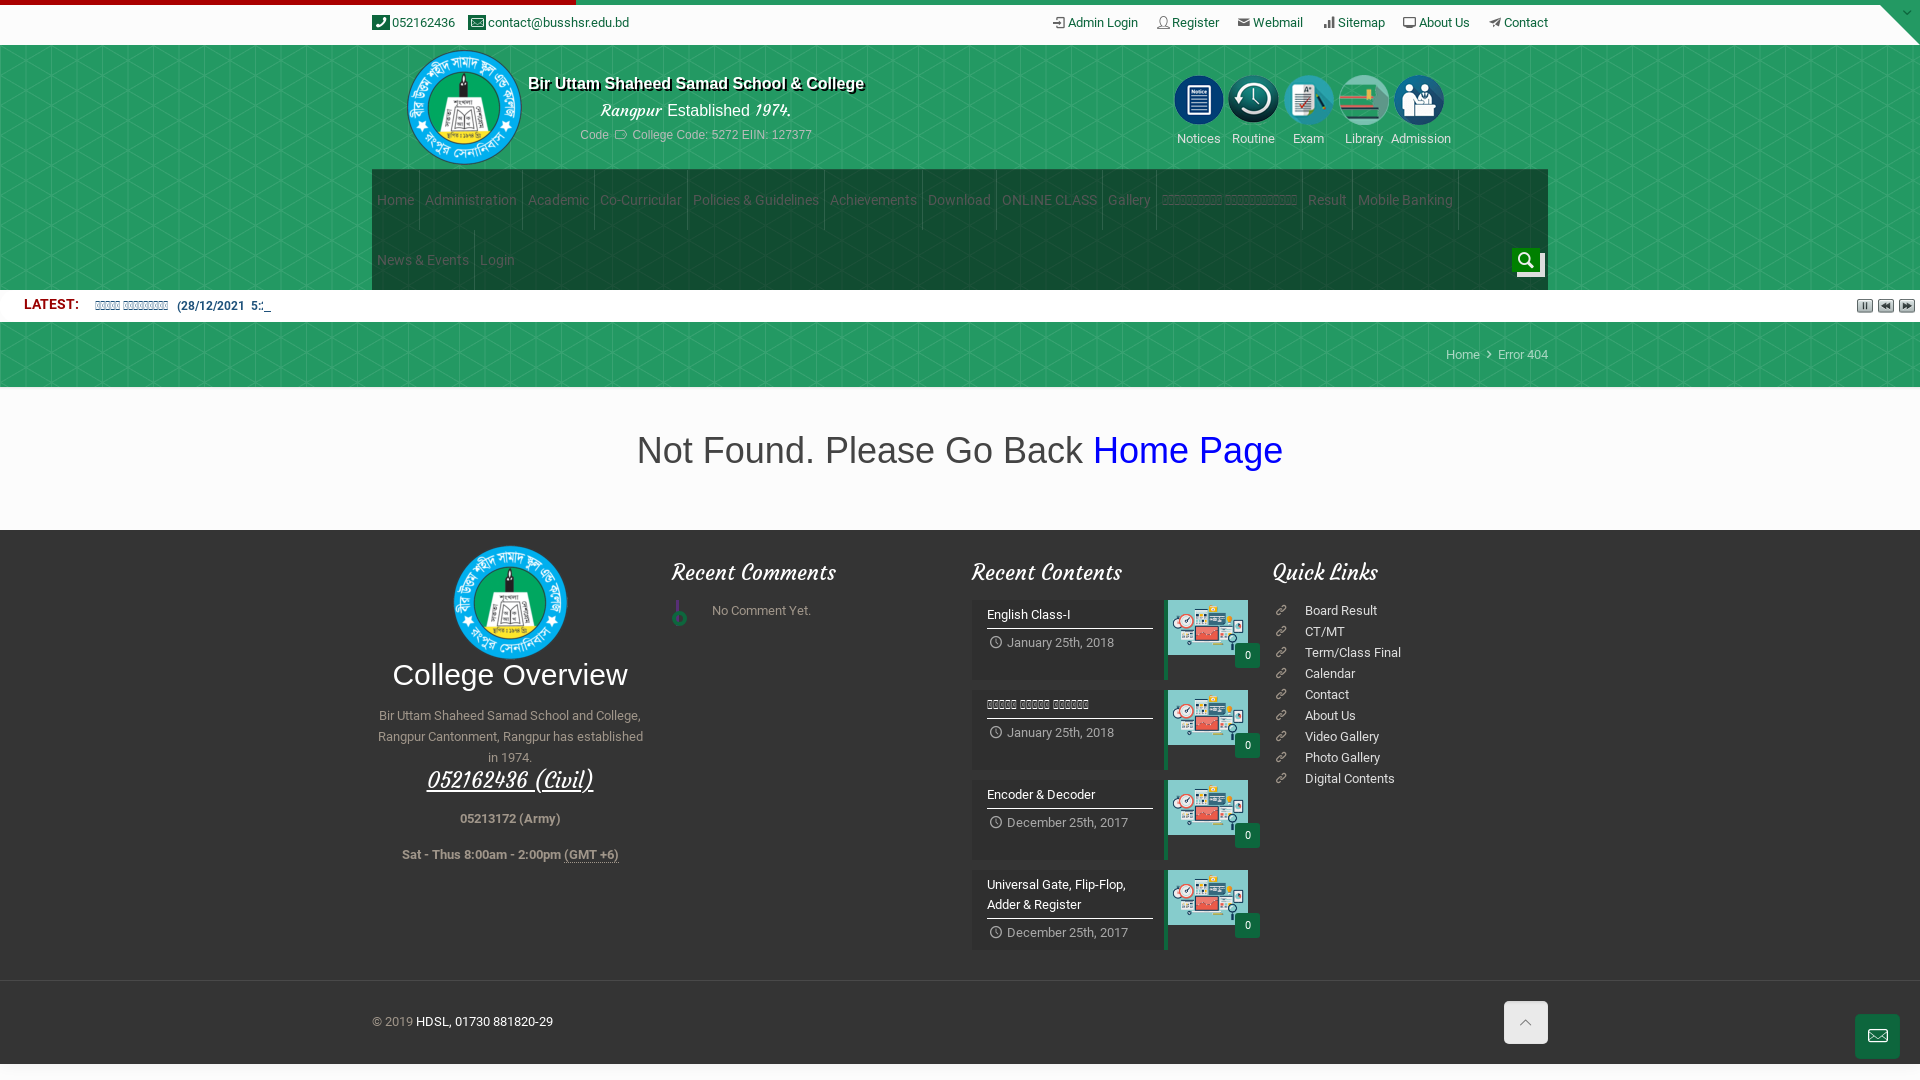 The width and height of the screenshot is (1920, 1080). I want to click on Academic, so click(559, 200).